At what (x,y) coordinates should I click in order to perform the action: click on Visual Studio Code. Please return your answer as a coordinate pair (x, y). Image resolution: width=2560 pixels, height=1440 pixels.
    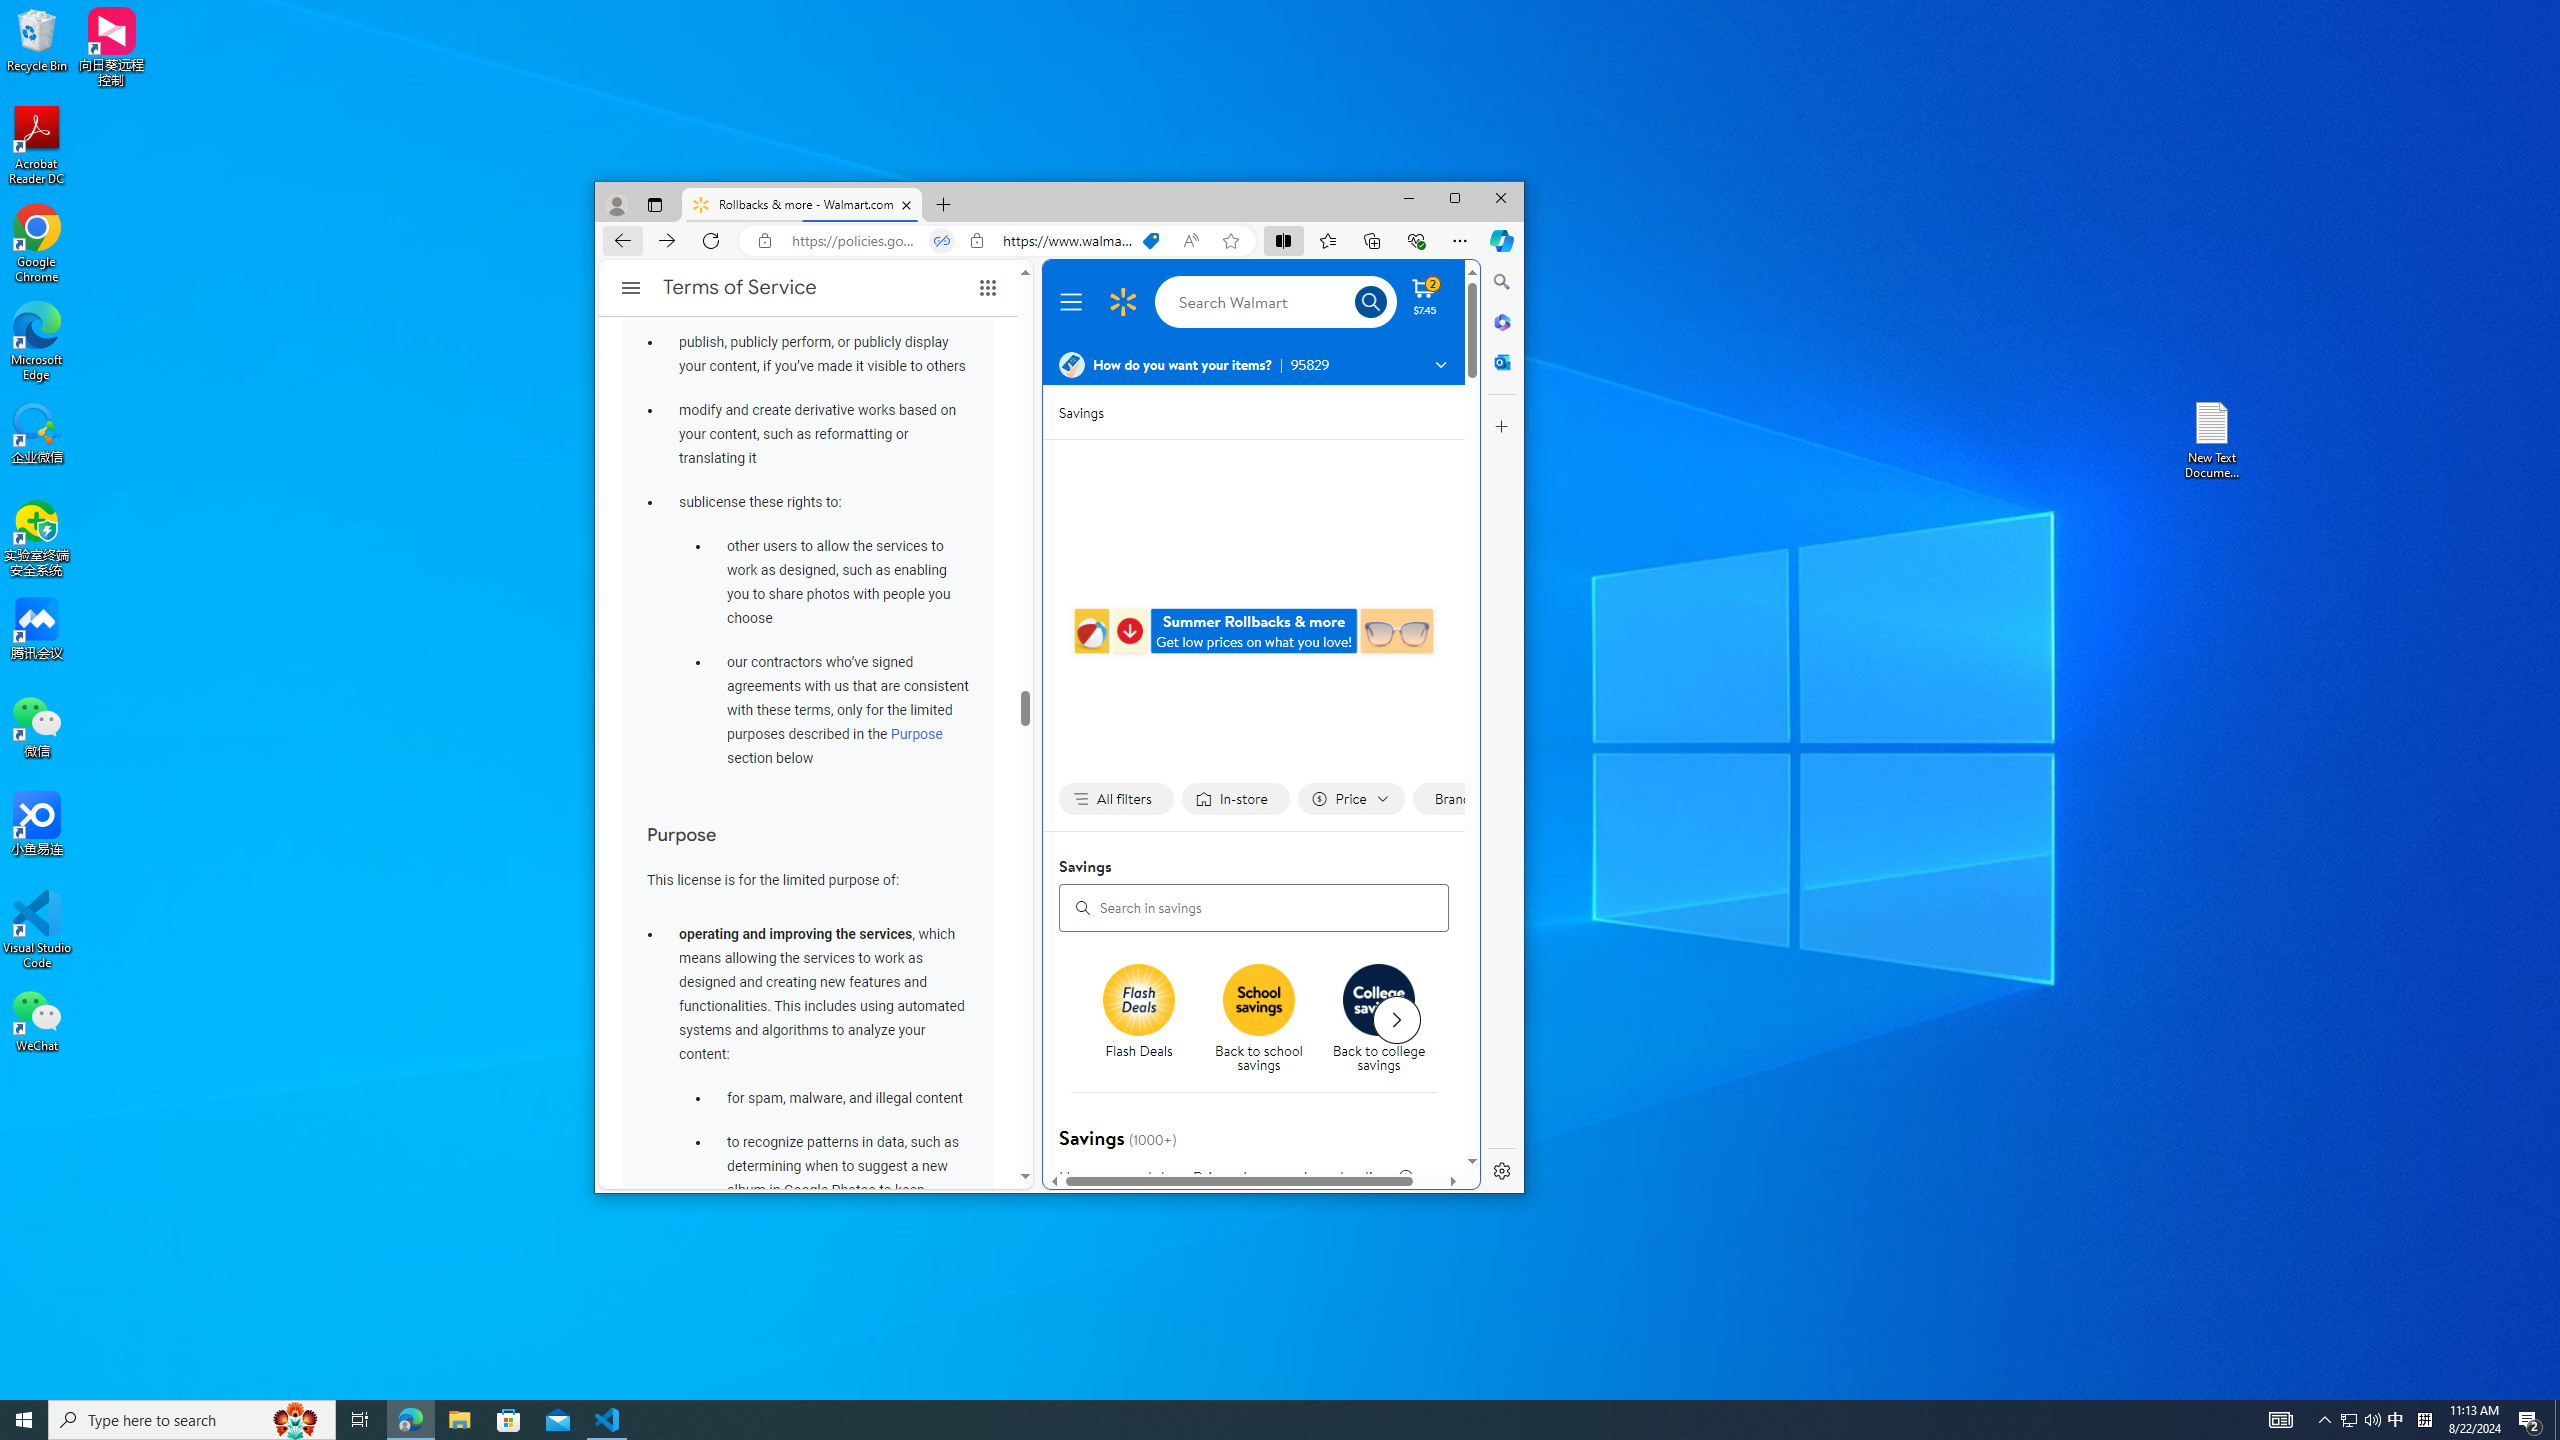
    Looking at the image, I should click on (37, 930).